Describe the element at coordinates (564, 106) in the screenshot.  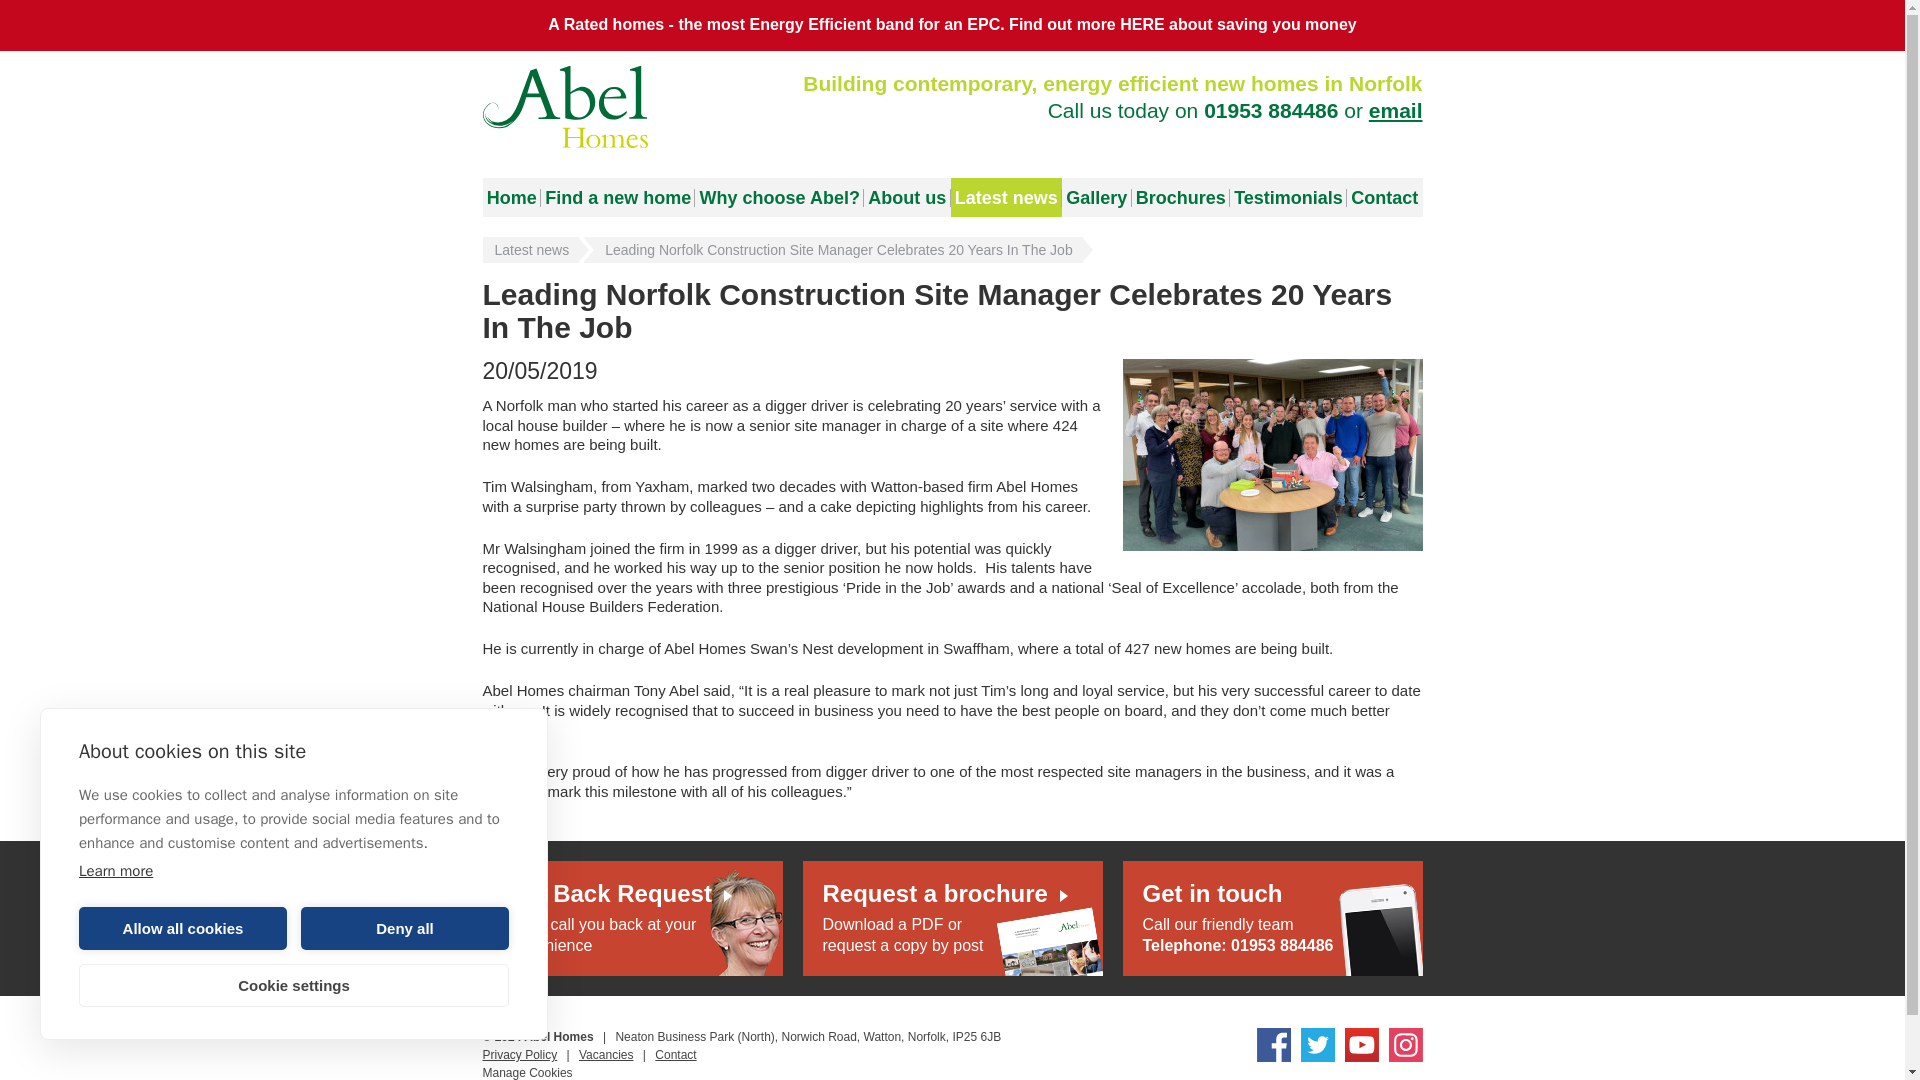
I see `Vacancies` at that location.